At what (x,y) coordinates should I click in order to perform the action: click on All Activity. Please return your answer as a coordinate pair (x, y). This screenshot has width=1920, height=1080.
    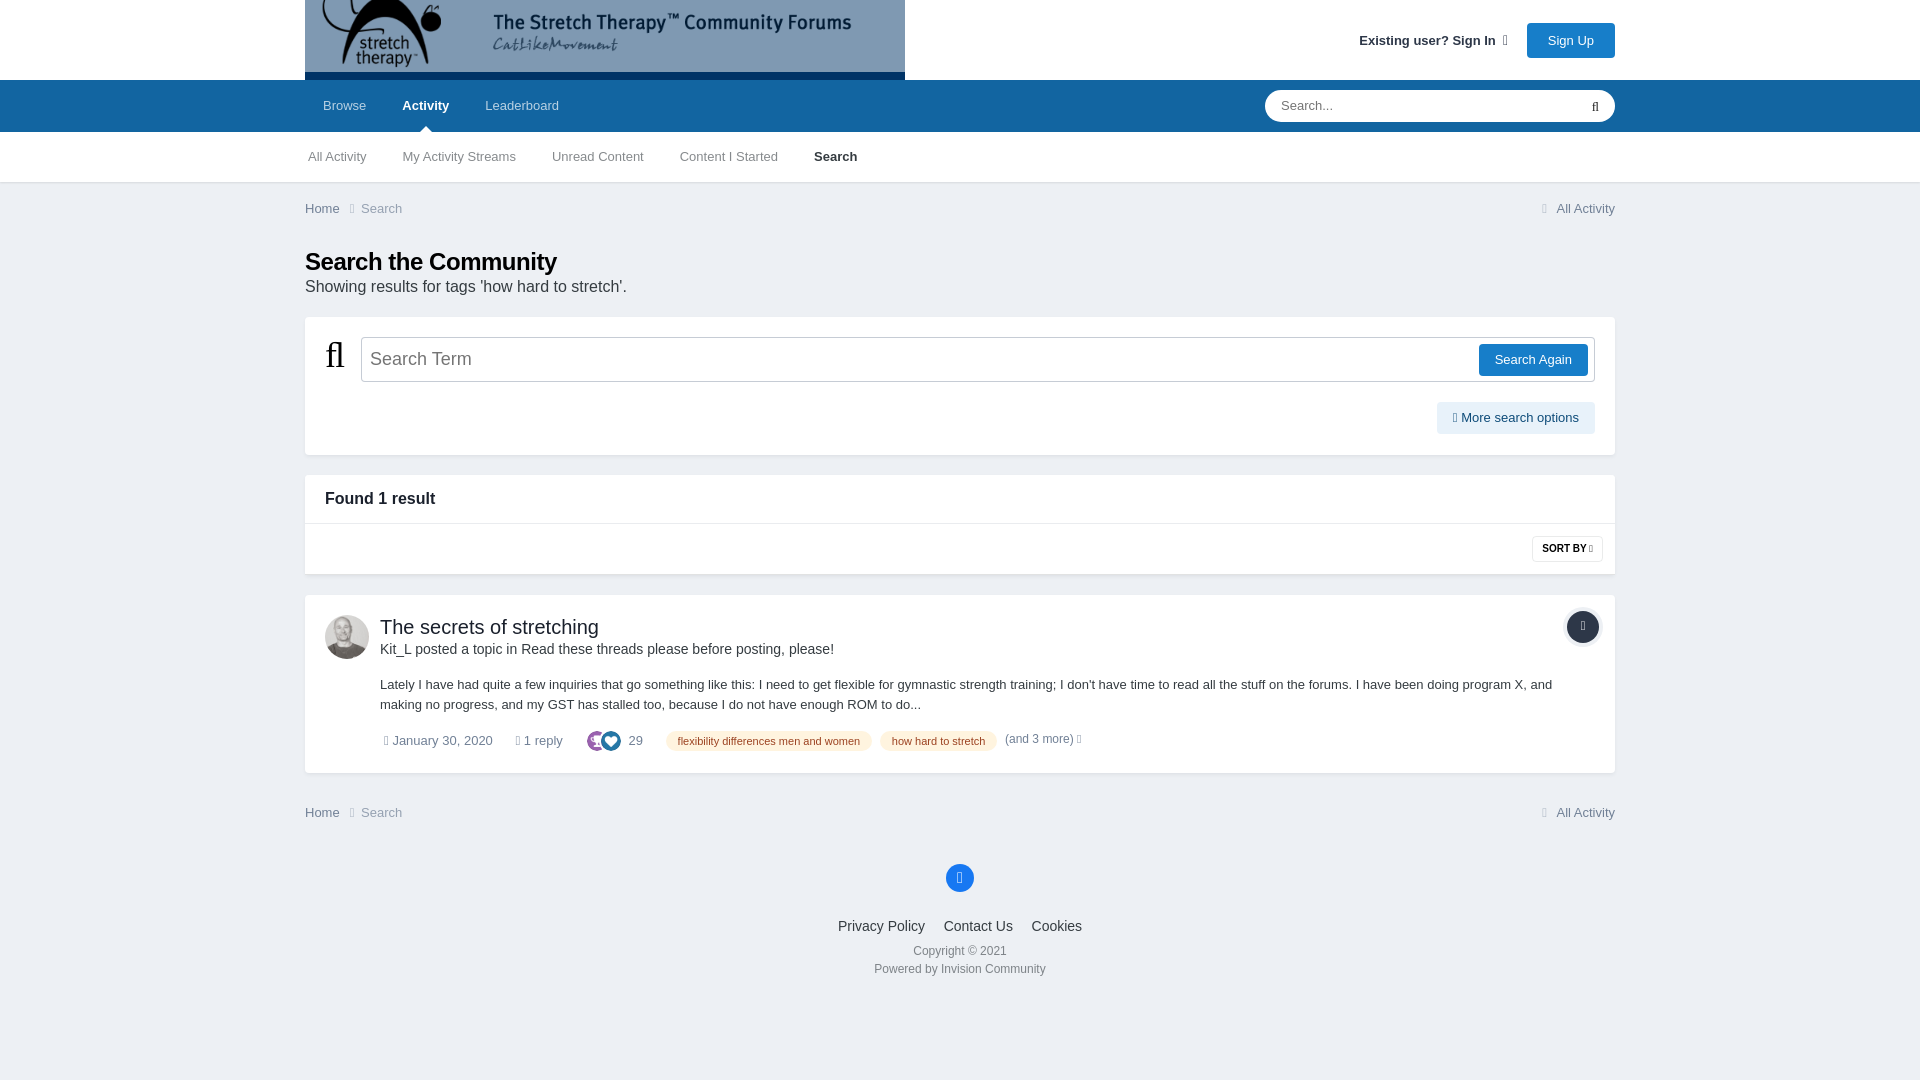
    Looking at the image, I should click on (1575, 208).